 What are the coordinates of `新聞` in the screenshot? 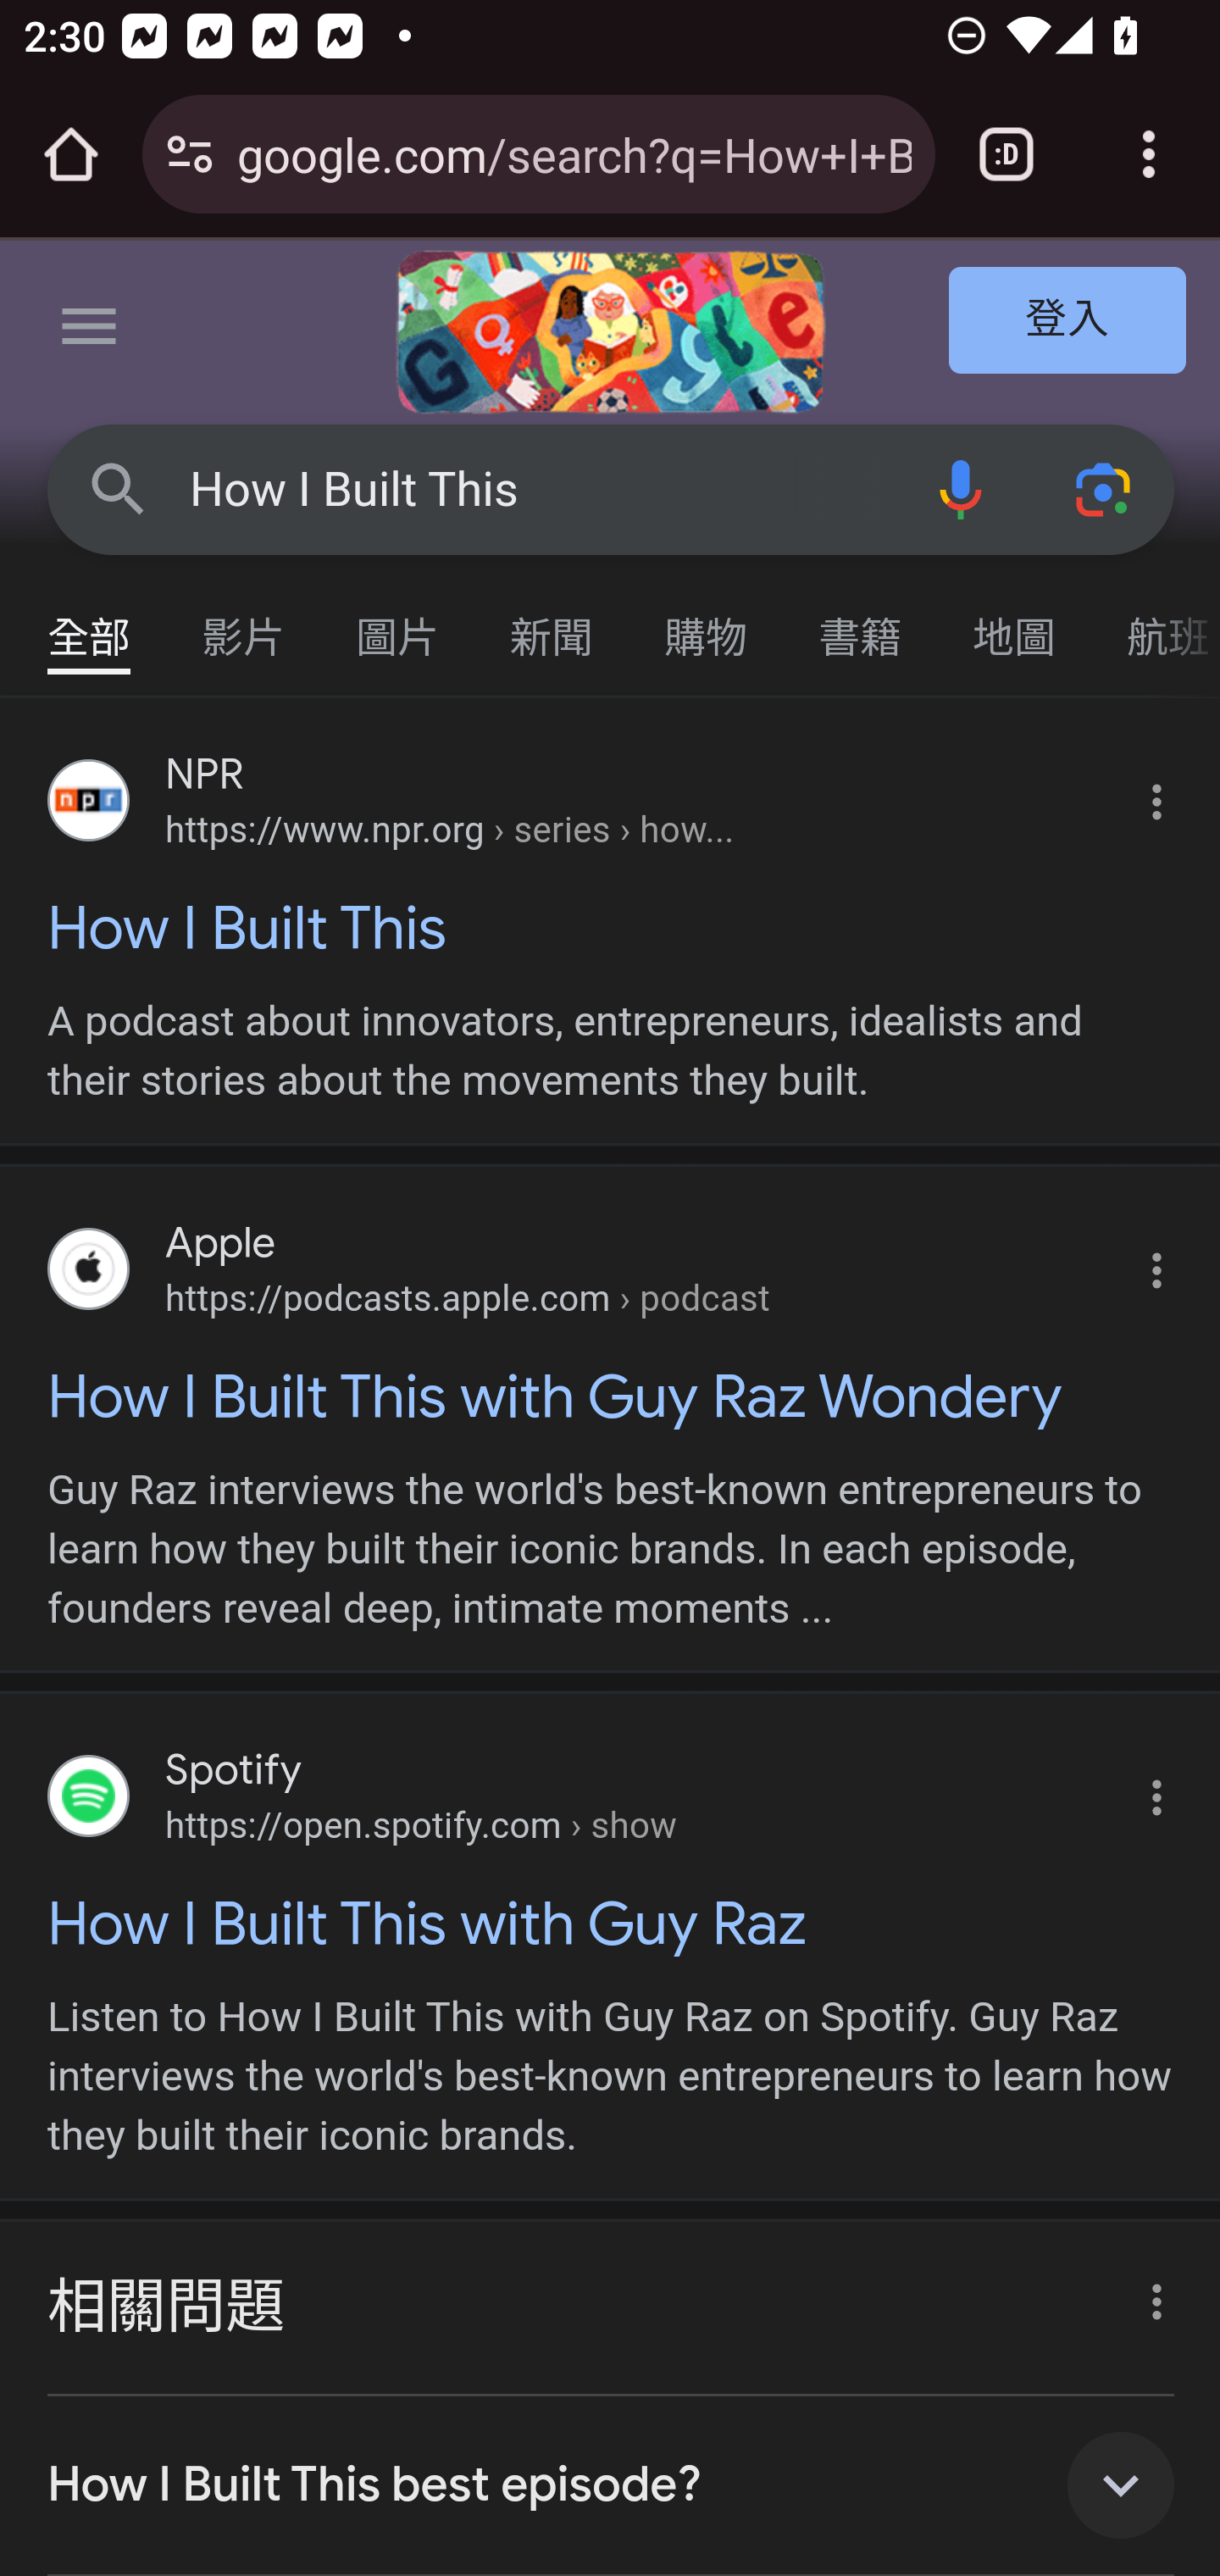 It's located at (552, 622).